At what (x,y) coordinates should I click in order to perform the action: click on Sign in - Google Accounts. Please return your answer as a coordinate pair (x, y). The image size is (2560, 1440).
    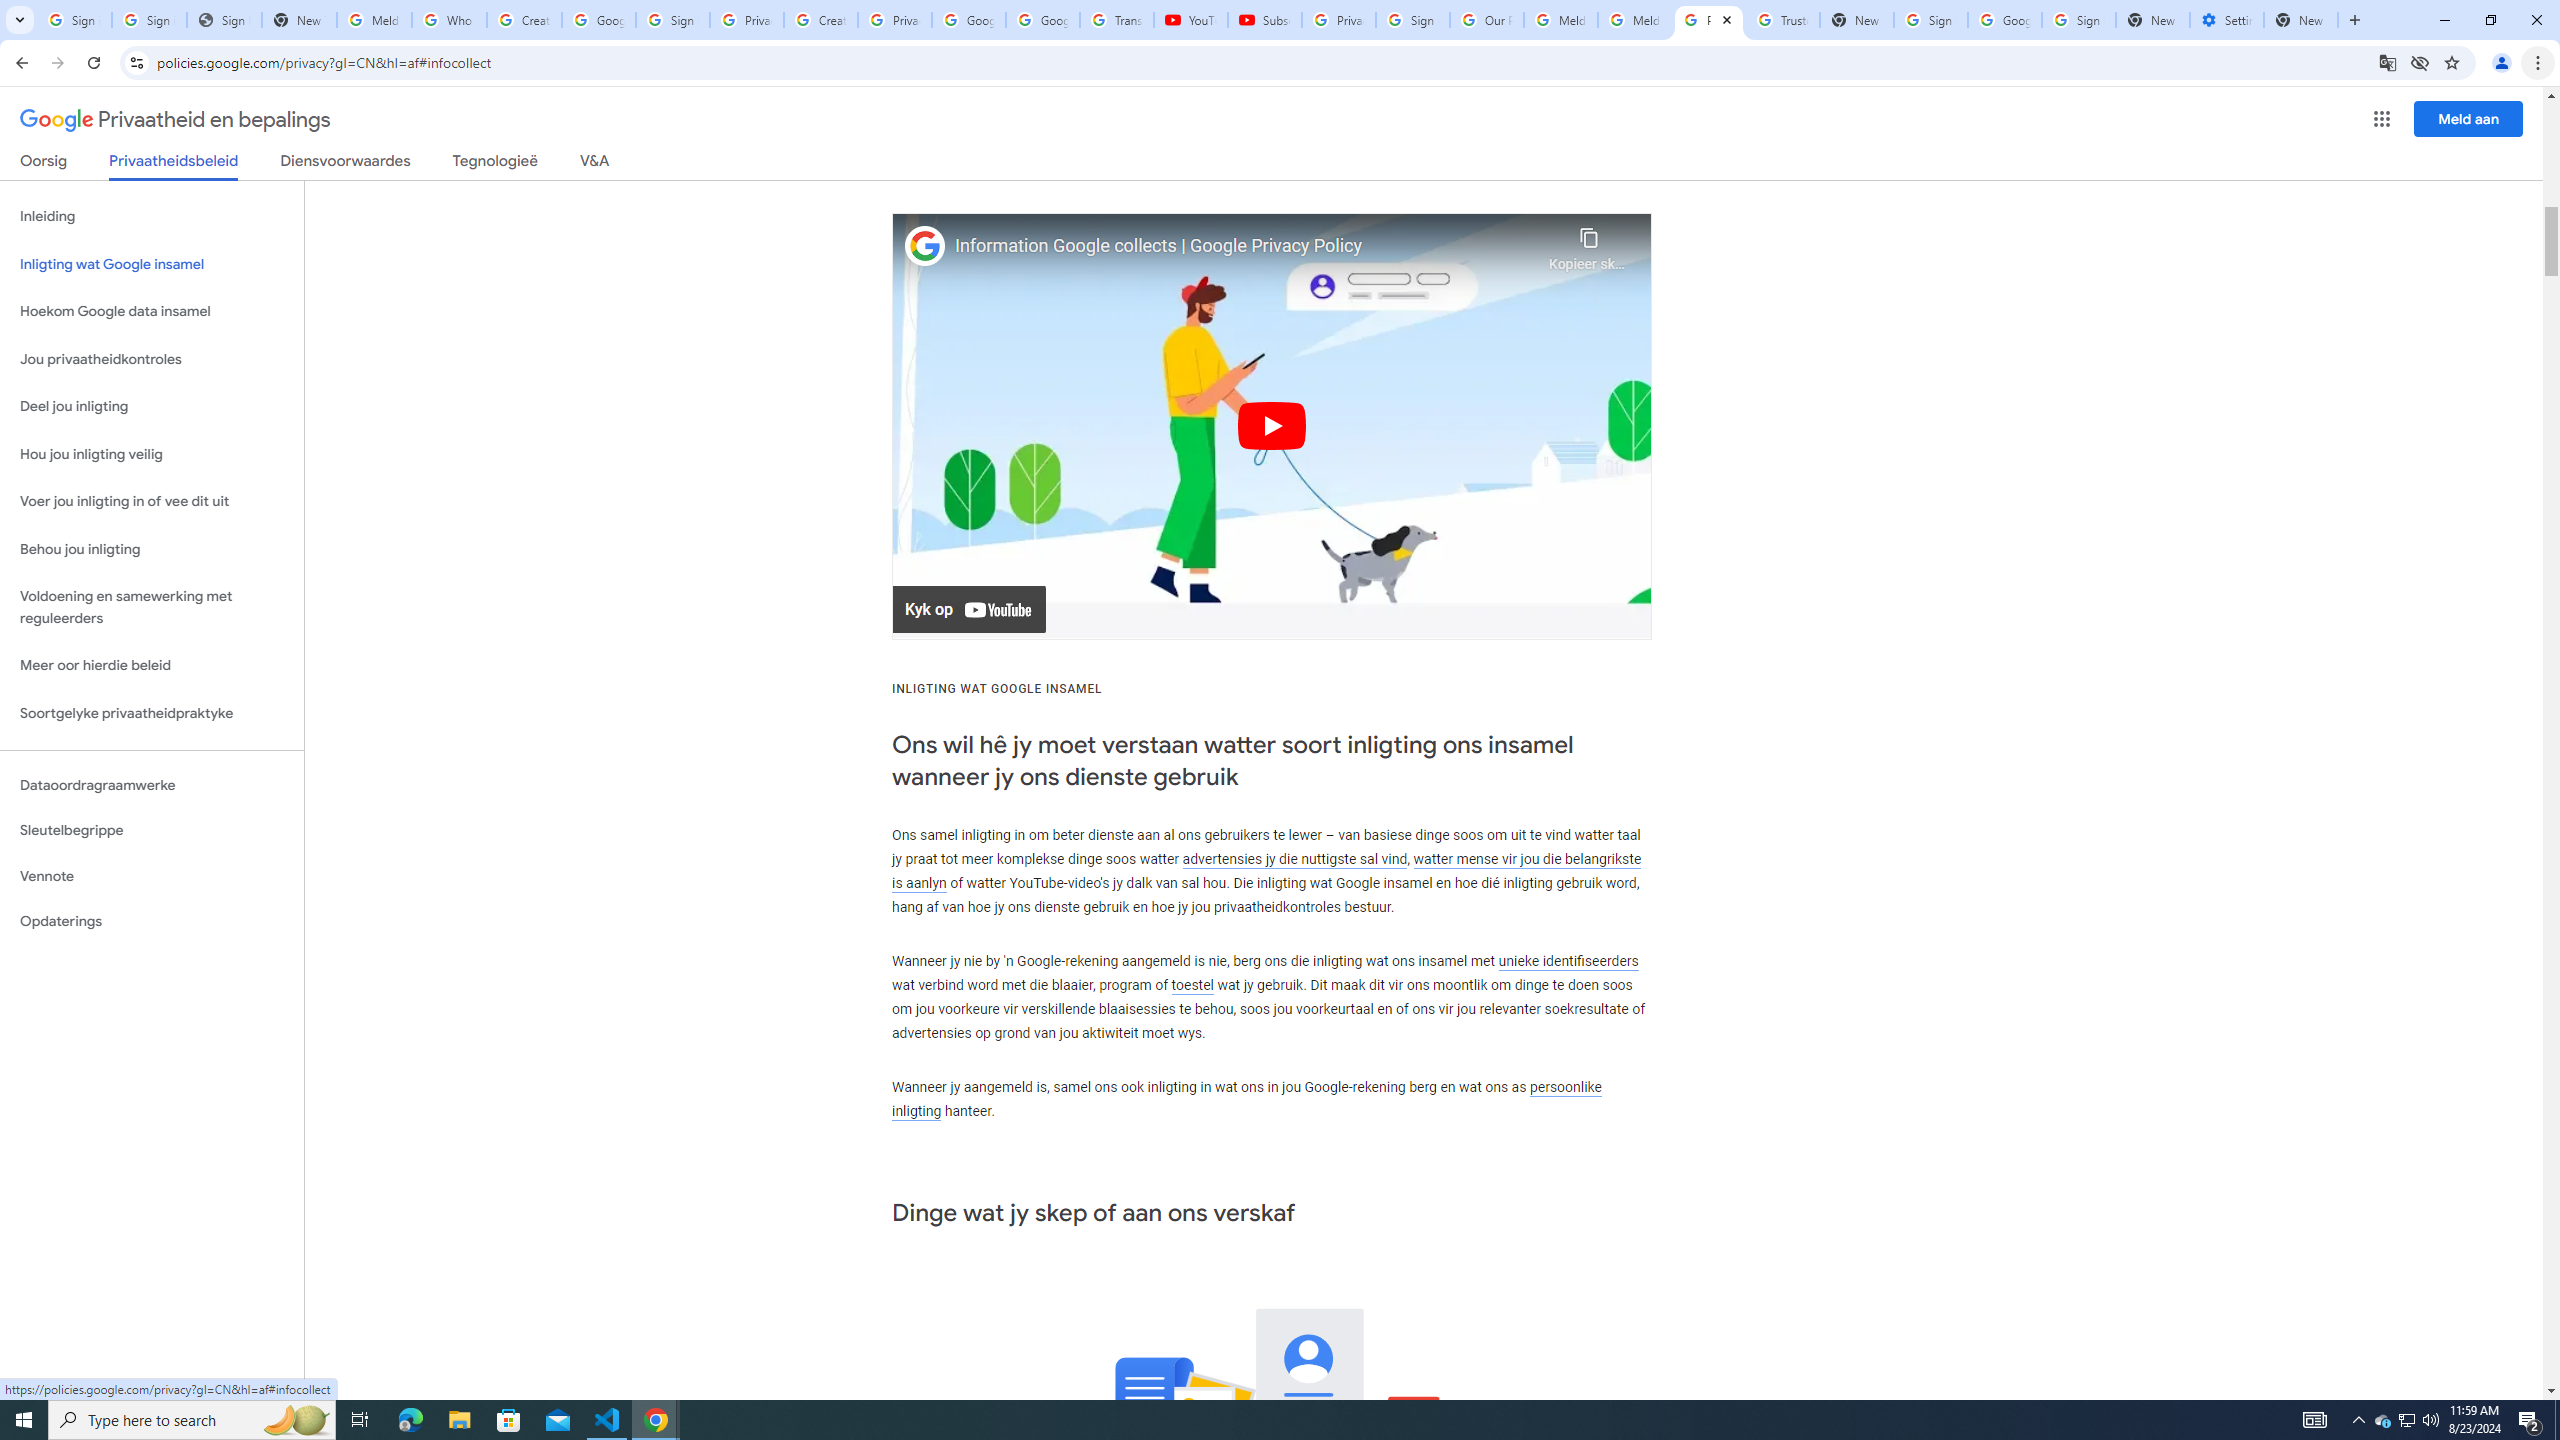
    Looking at the image, I should click on (74, 20).